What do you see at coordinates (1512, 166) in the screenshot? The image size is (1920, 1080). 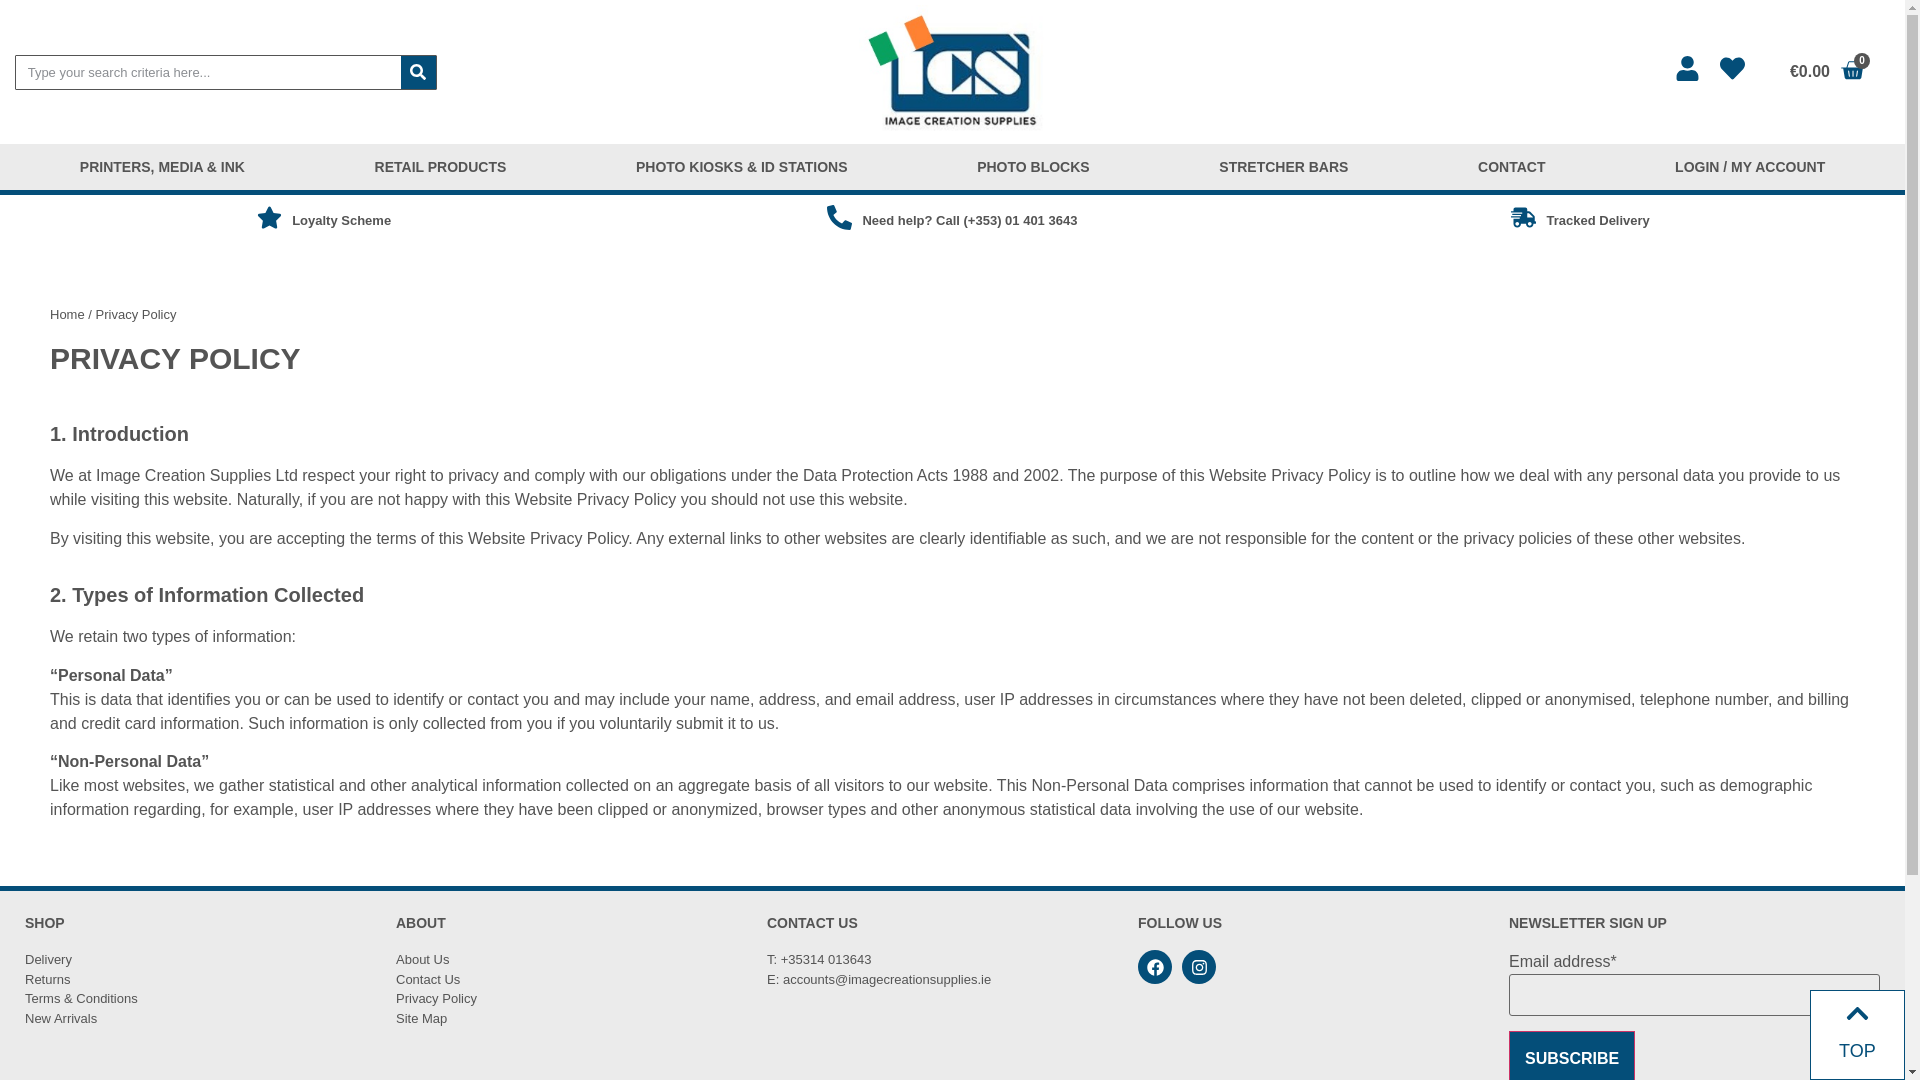 I see `CONTACT` at bounding box center [1512, 166].